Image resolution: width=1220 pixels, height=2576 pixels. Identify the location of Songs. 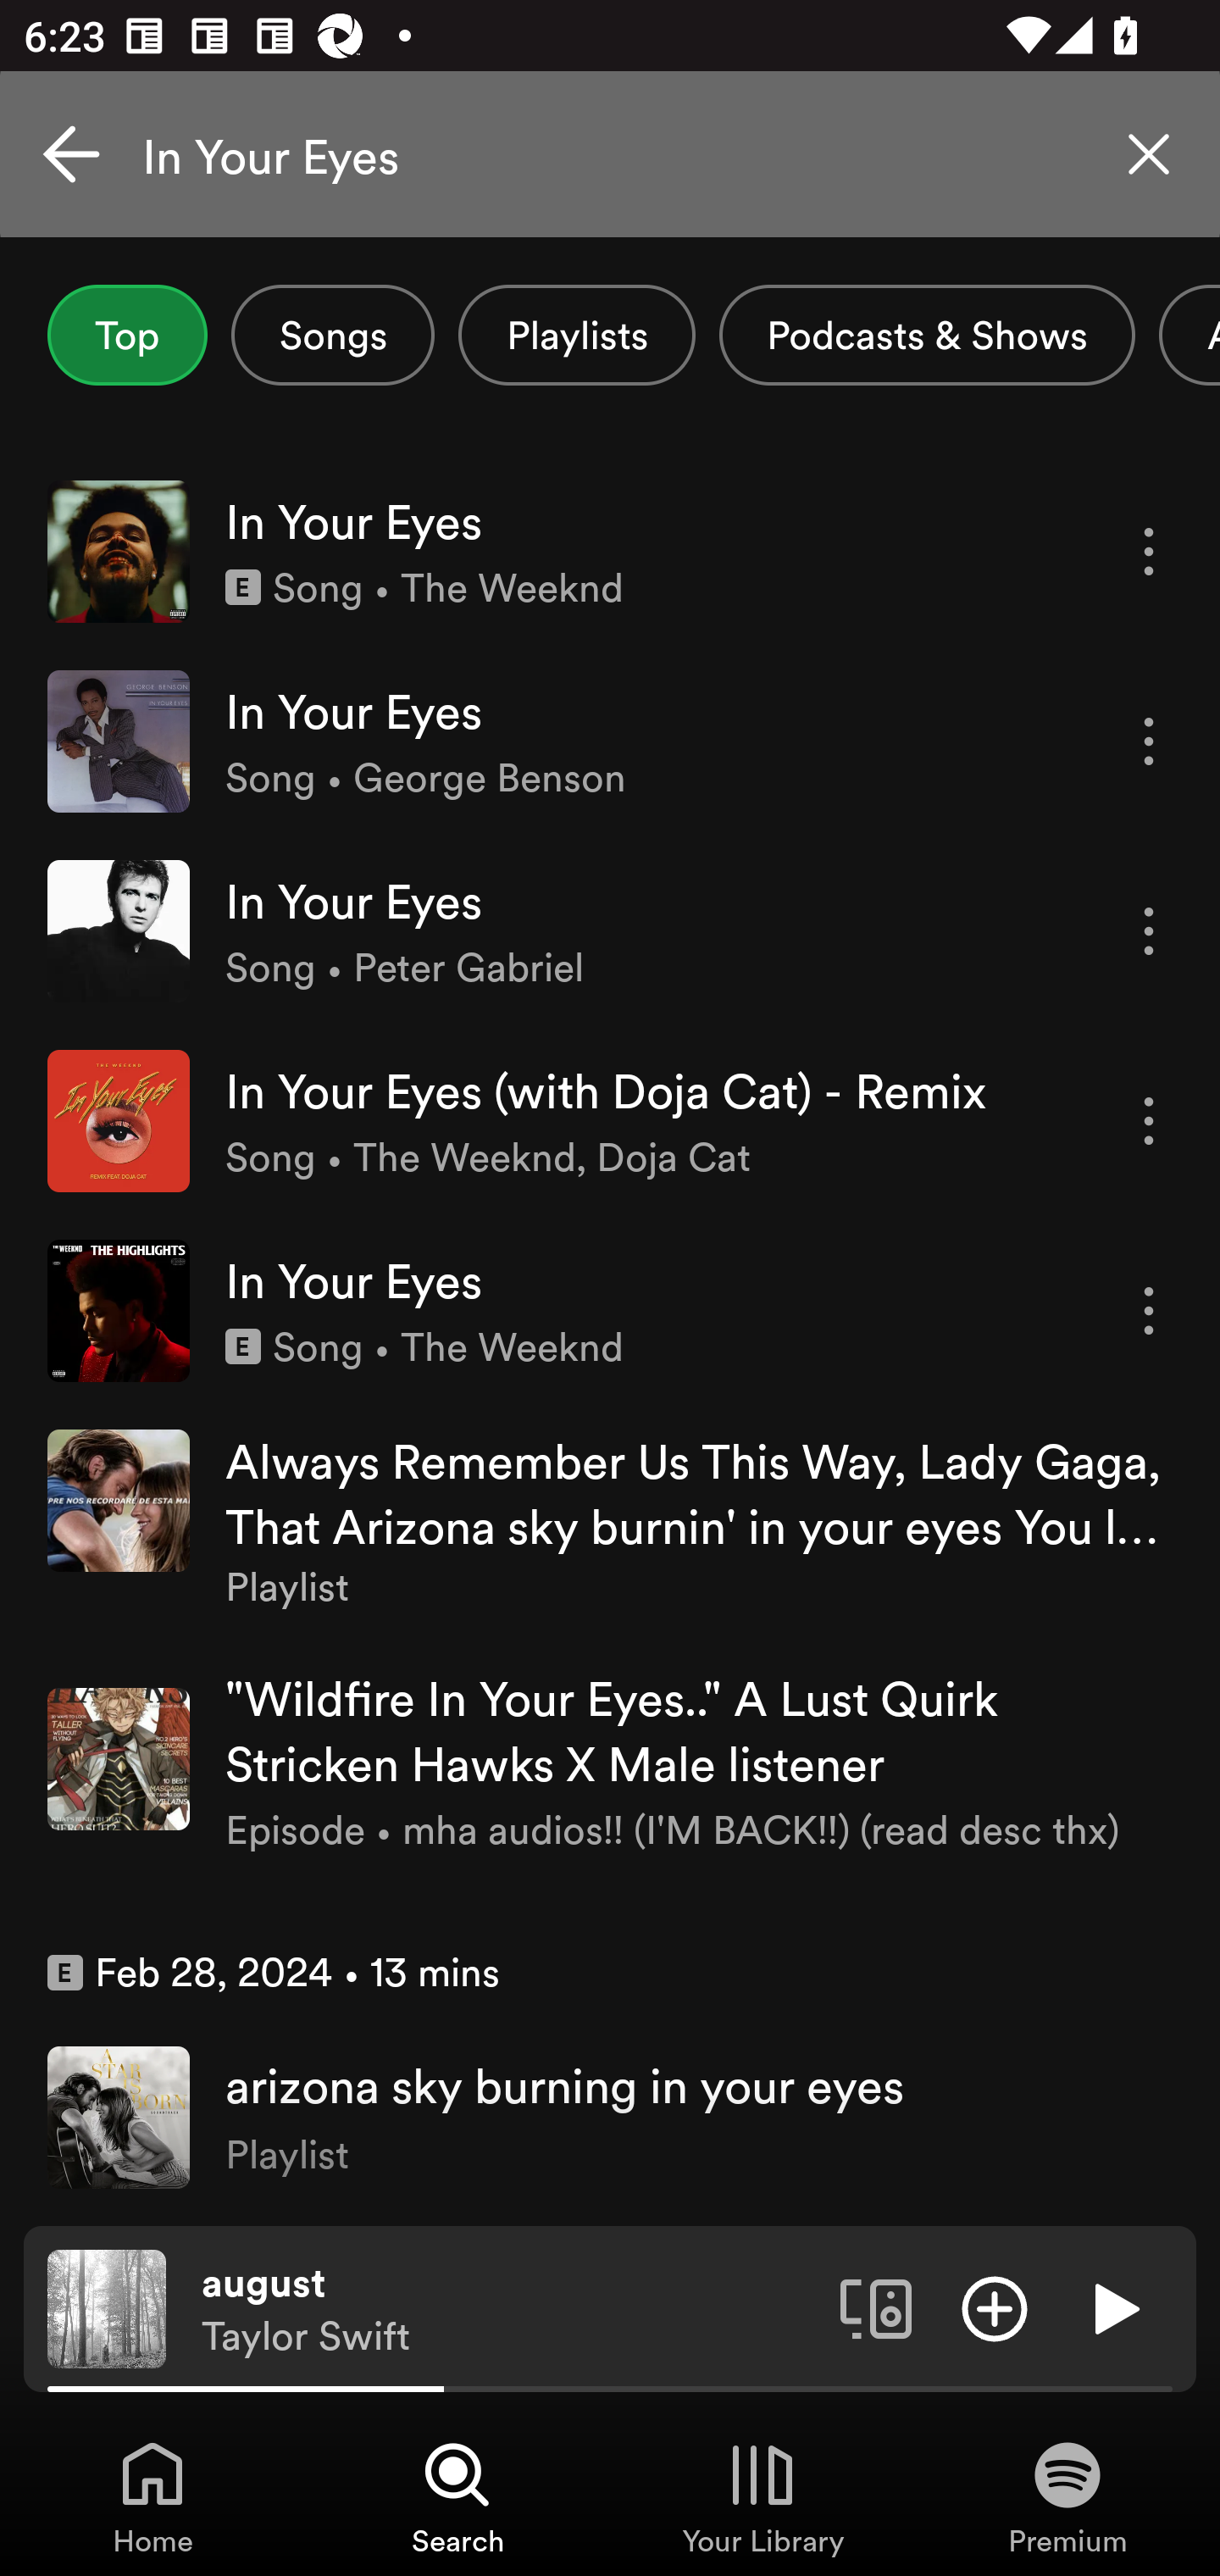
(332, 335).